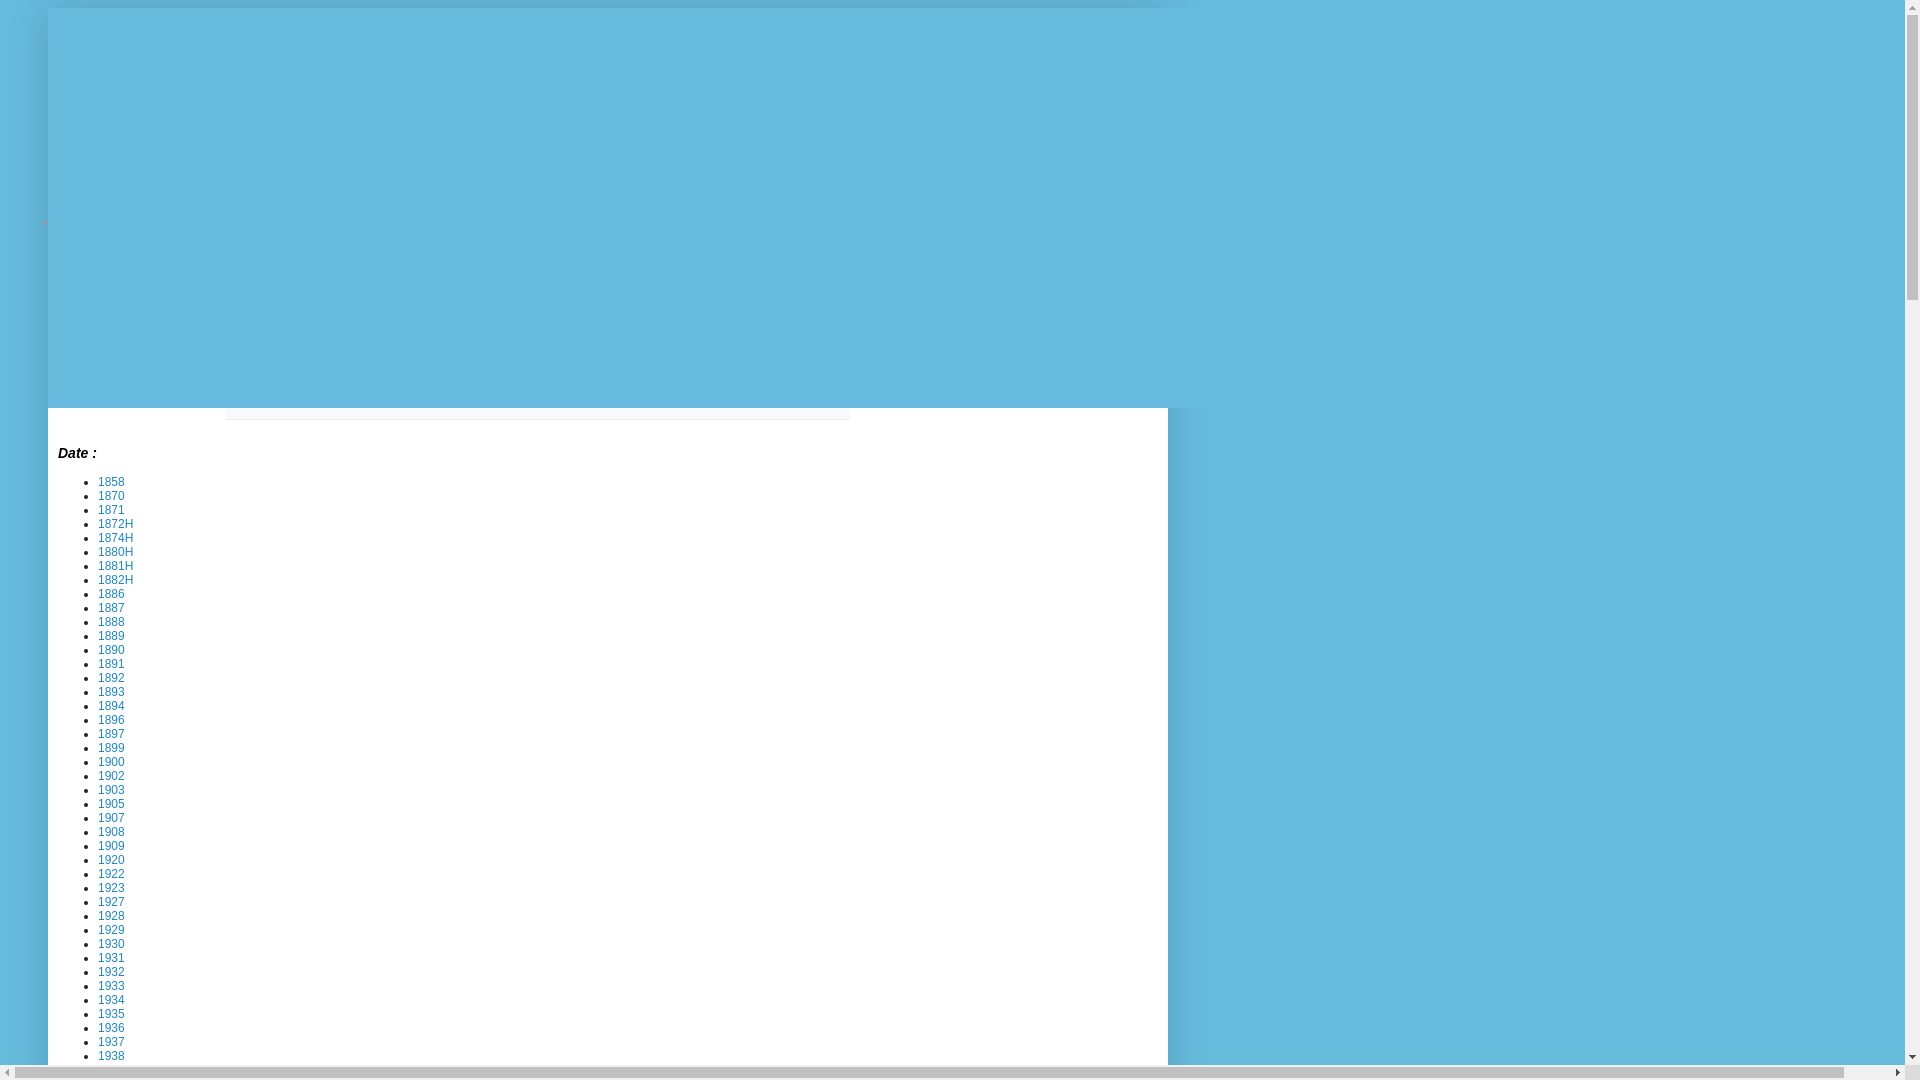  Describe the element at coordinates (112, 1028) in the screenshot. I see `1936` at that location.